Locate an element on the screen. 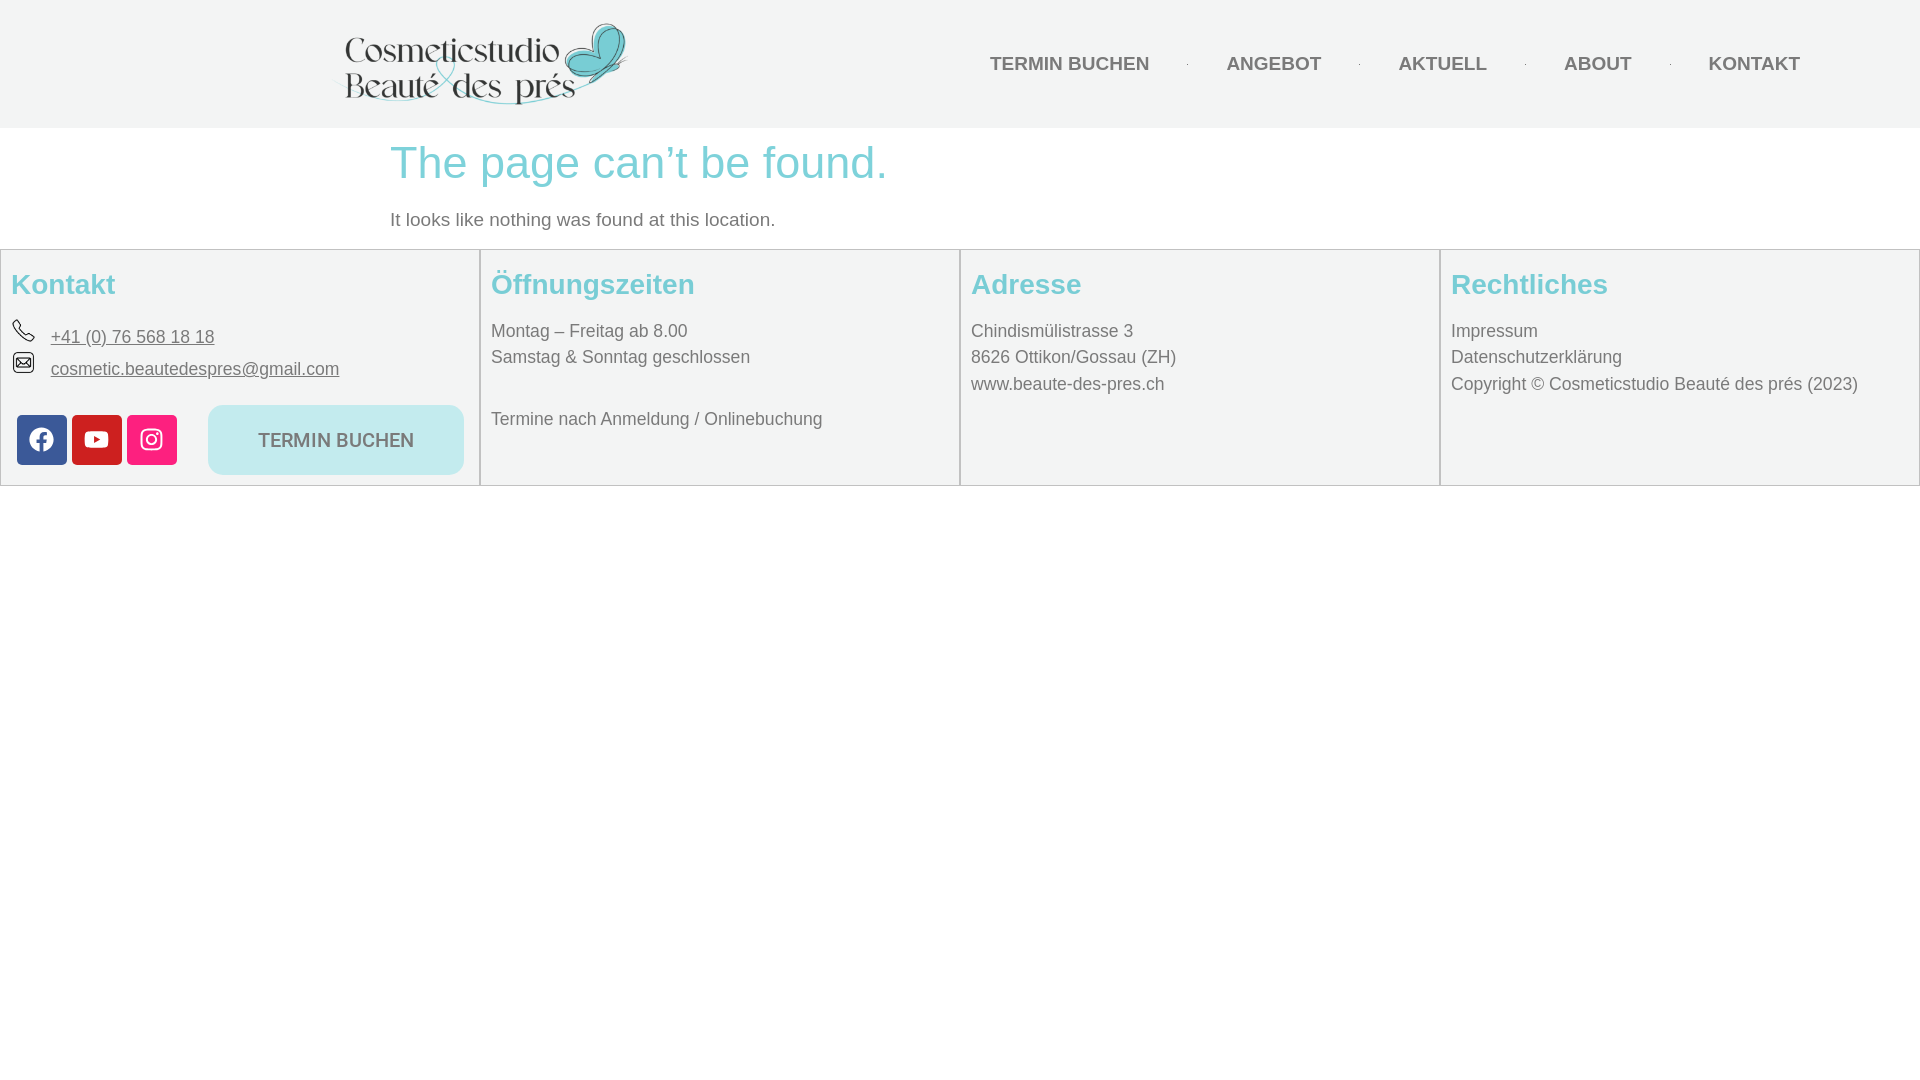 This screenshot has height=1080, width=1920.    is located at coordinates (41, 369).